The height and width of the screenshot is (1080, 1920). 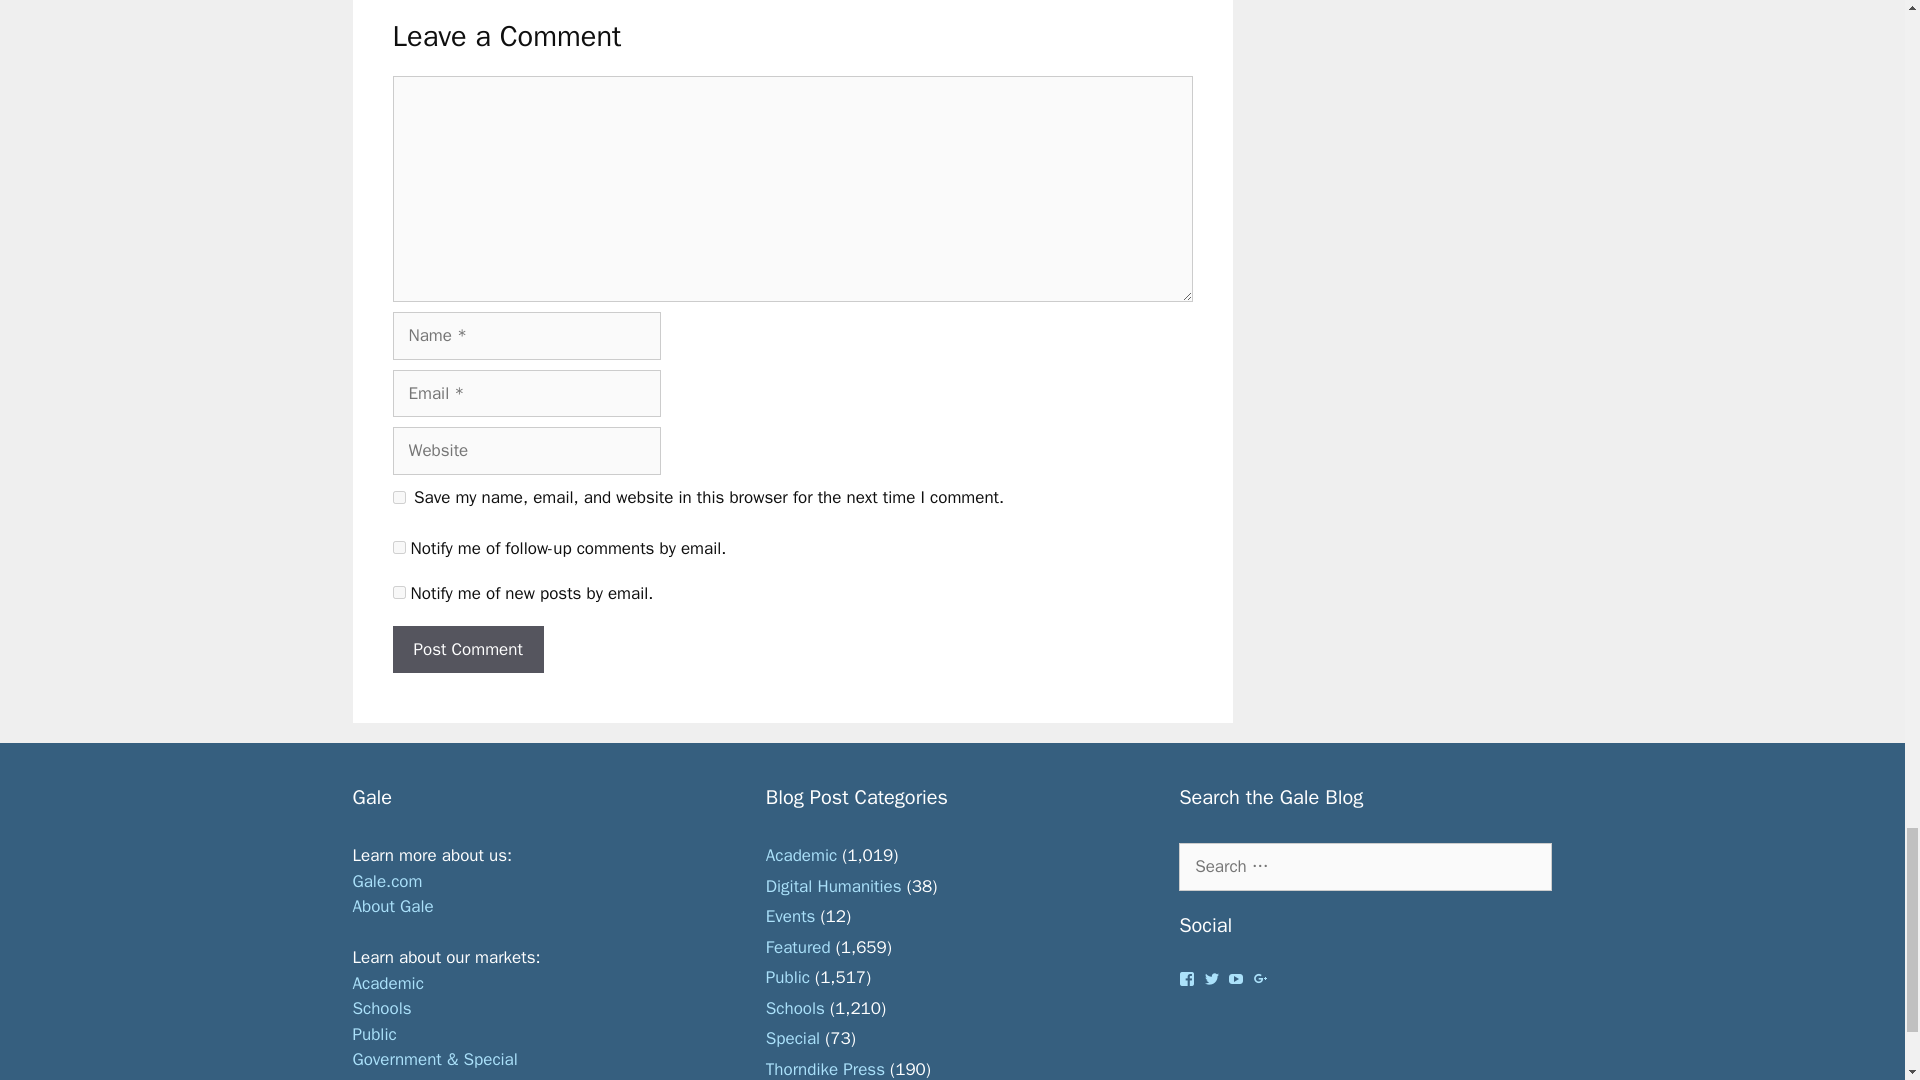 What do you see at coordinates (398, 592) in the screenshot?
I see `subscribe` at bounding box center [398, 592].